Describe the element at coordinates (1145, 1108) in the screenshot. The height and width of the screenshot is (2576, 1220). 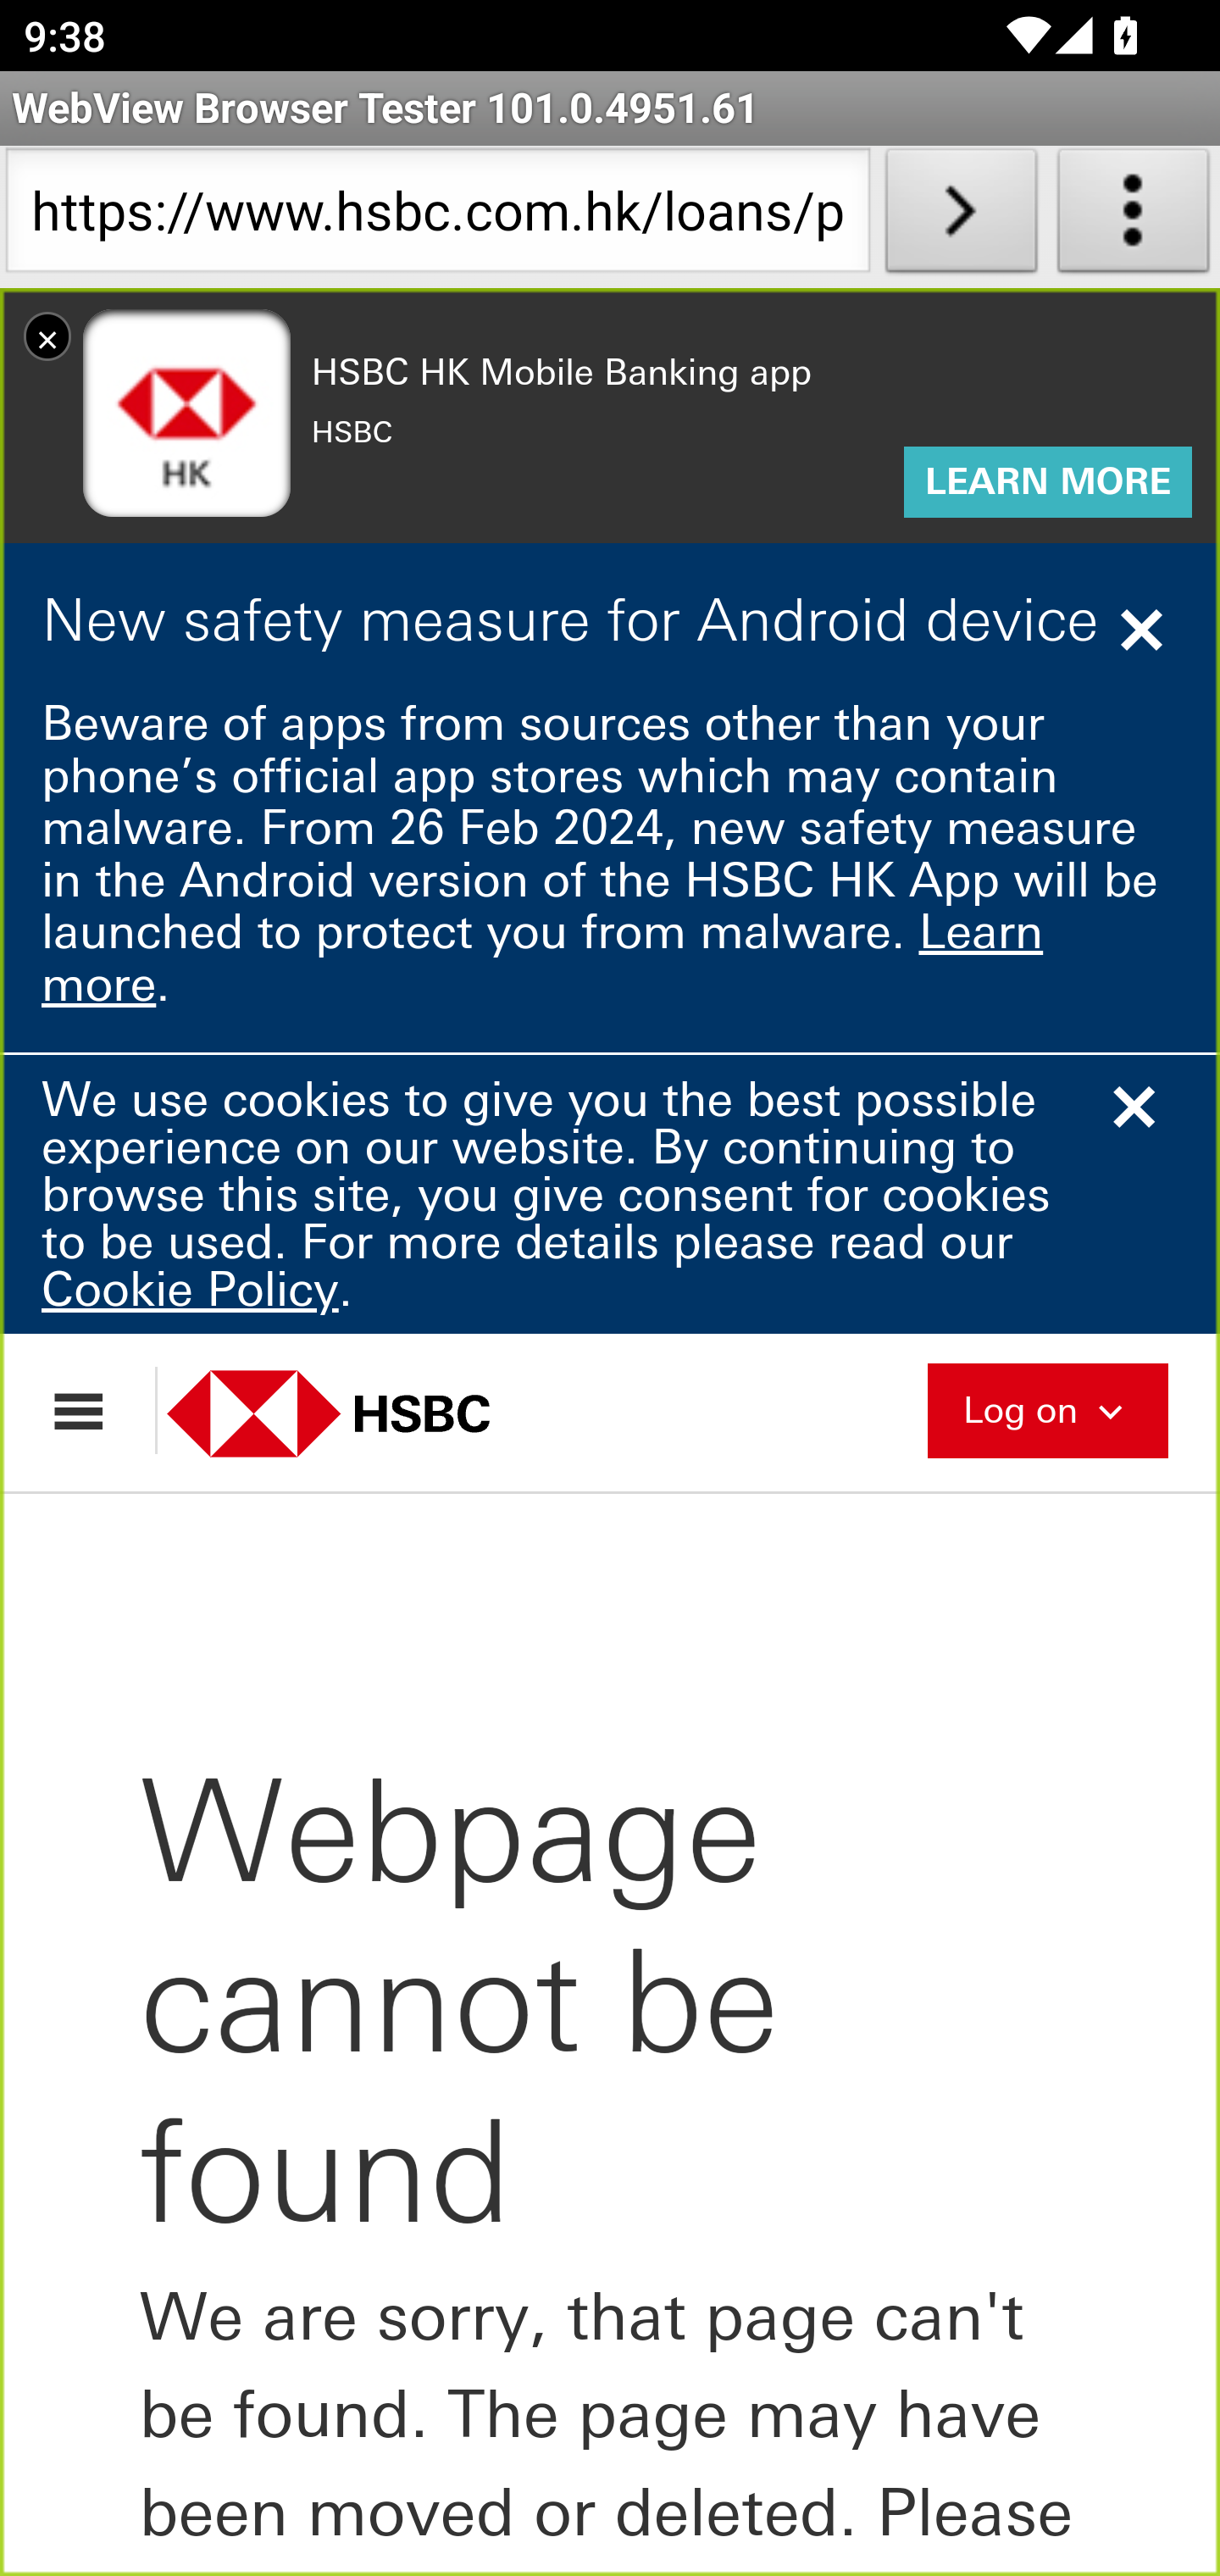
I see `close cookie banner` at that location.